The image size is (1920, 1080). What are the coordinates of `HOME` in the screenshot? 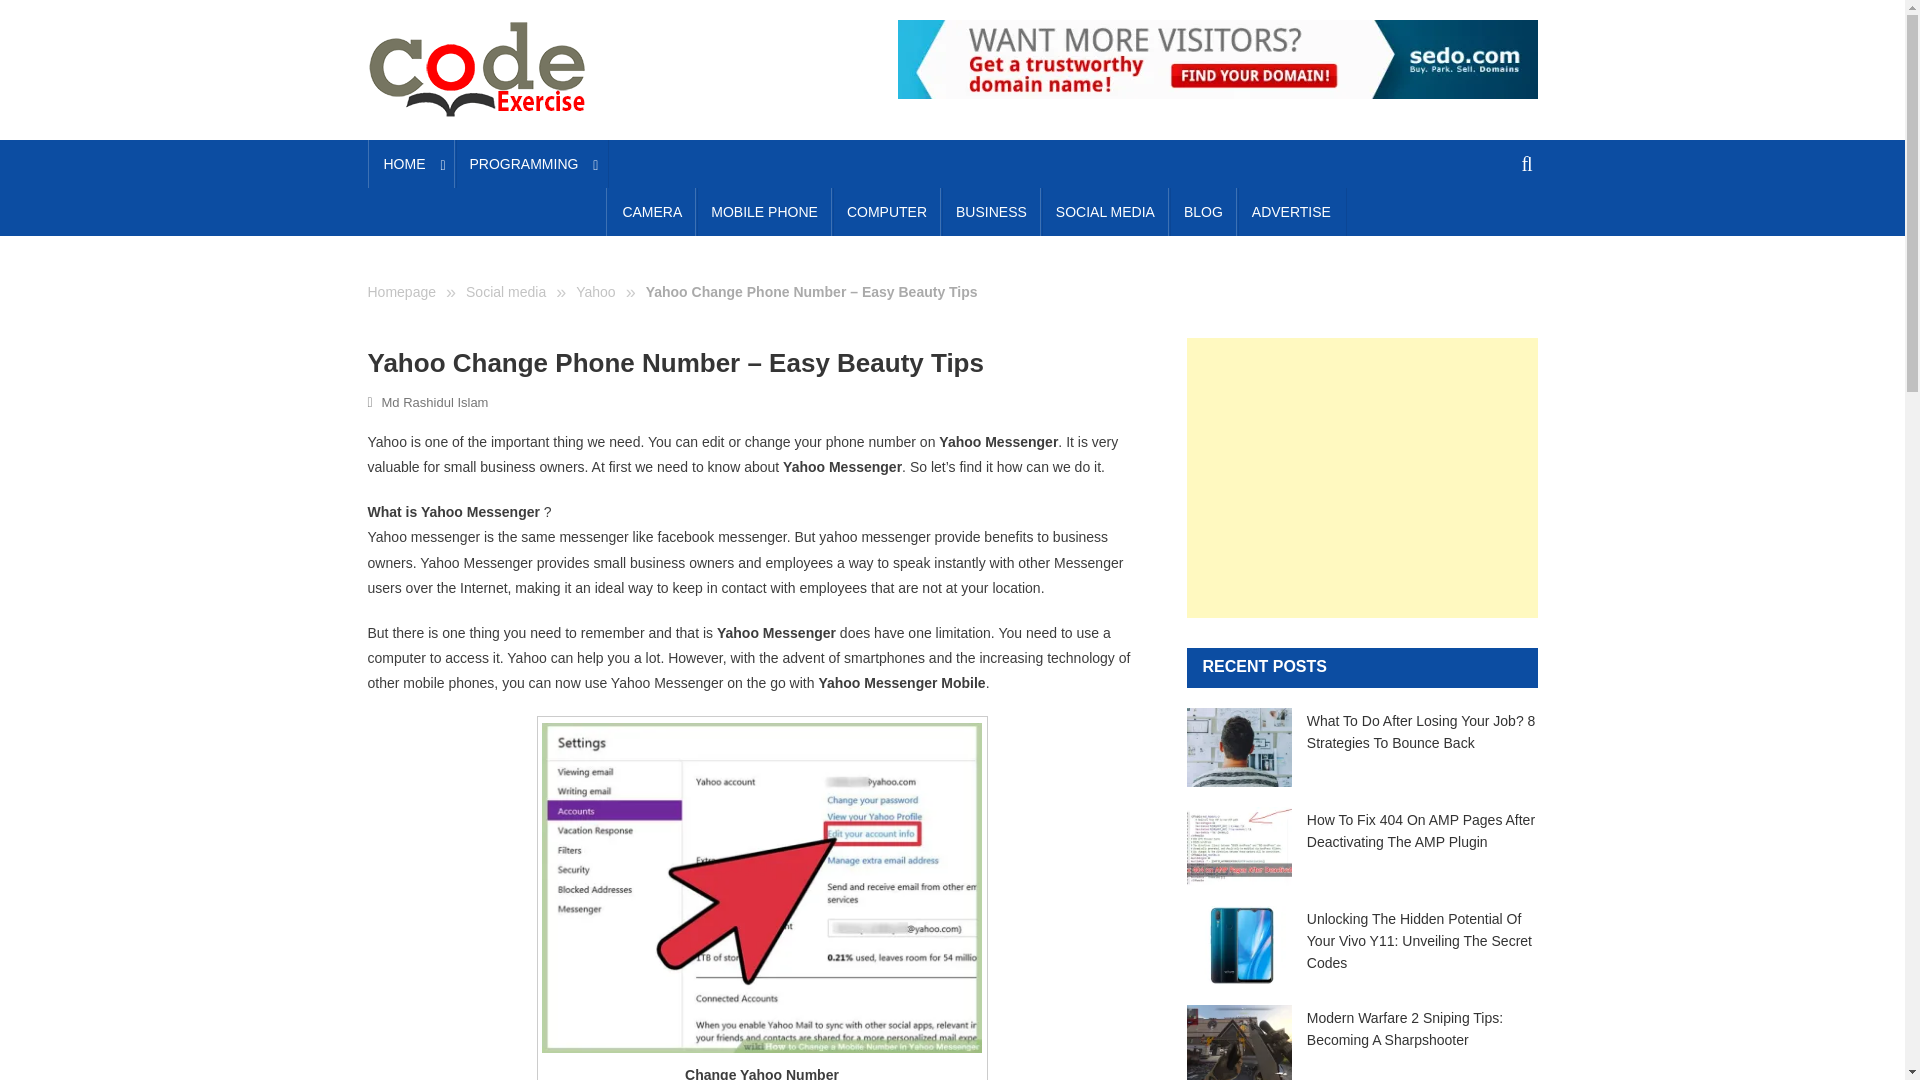 It's located at (412, 164).